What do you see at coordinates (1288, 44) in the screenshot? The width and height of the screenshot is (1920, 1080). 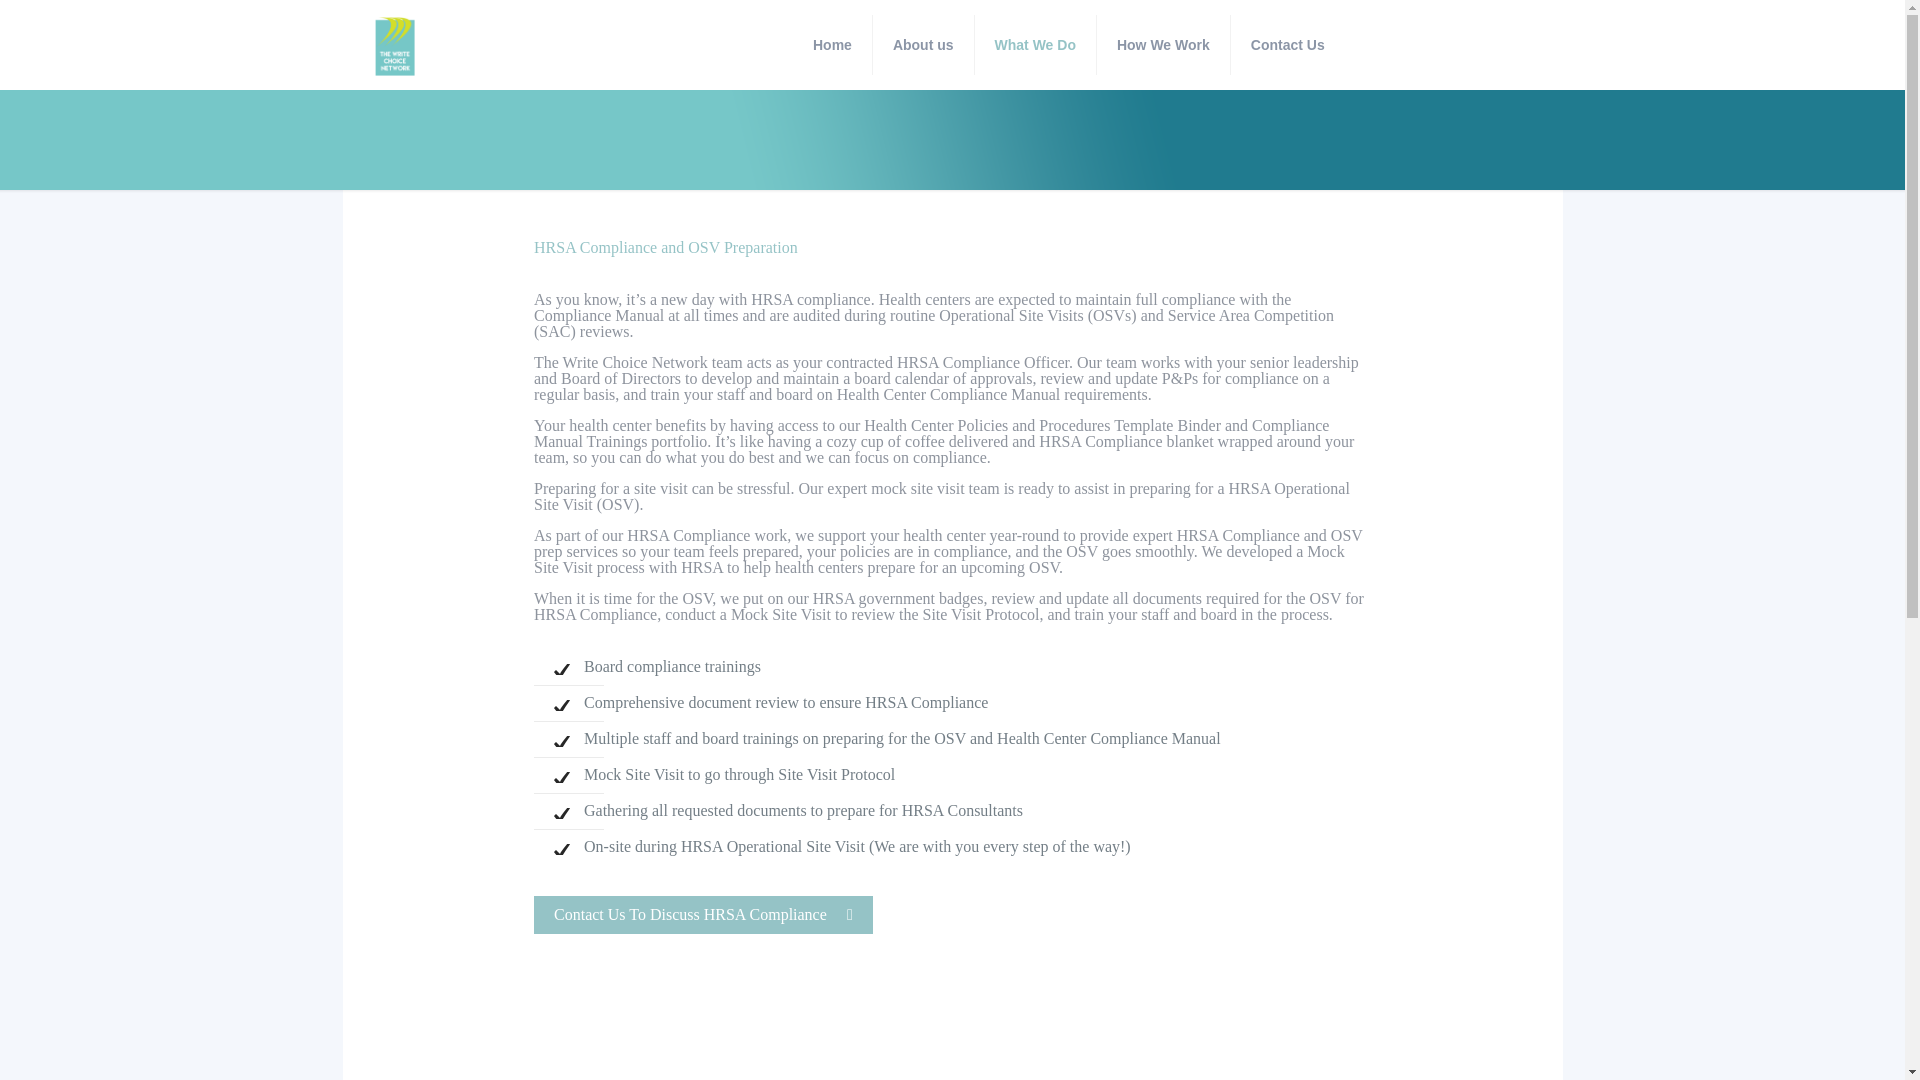 I see `Contact Us` at bounding box center [1288, 44].